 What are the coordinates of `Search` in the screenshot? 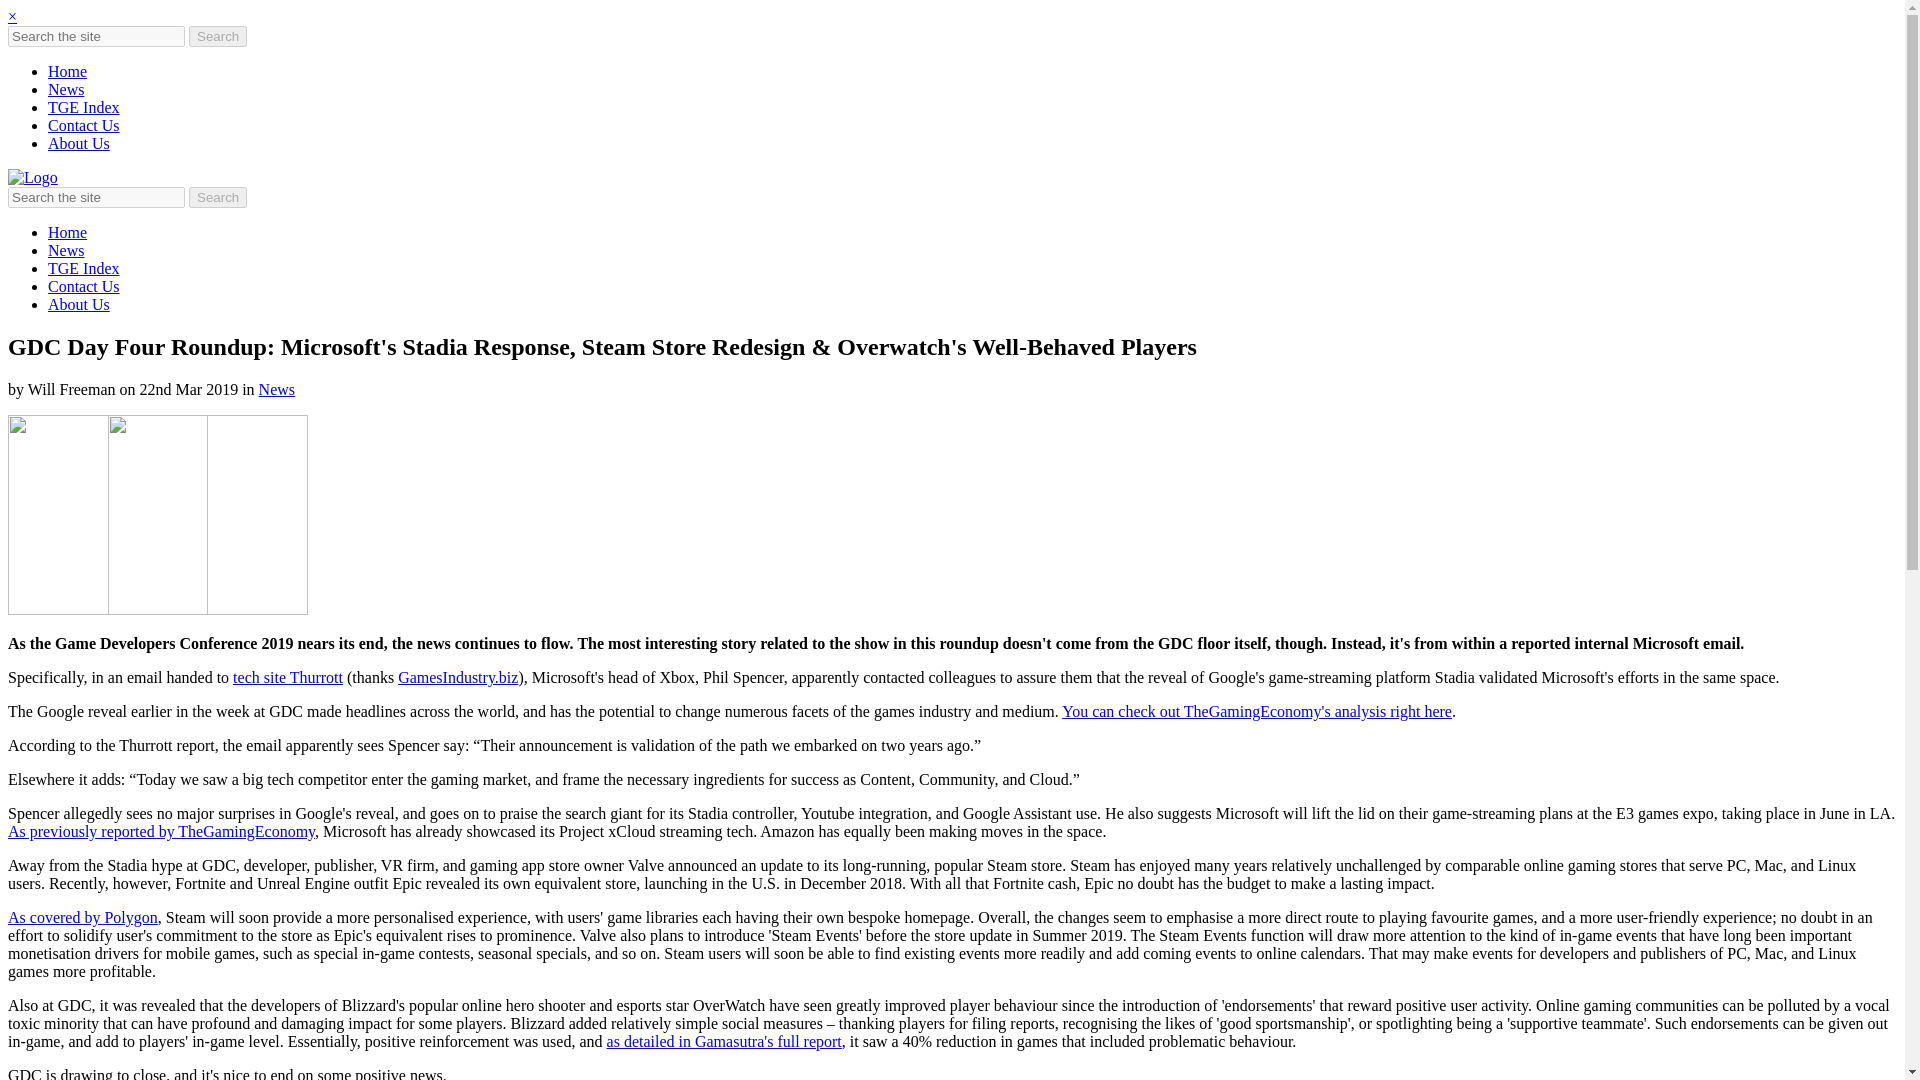 It's located at (218, 36).